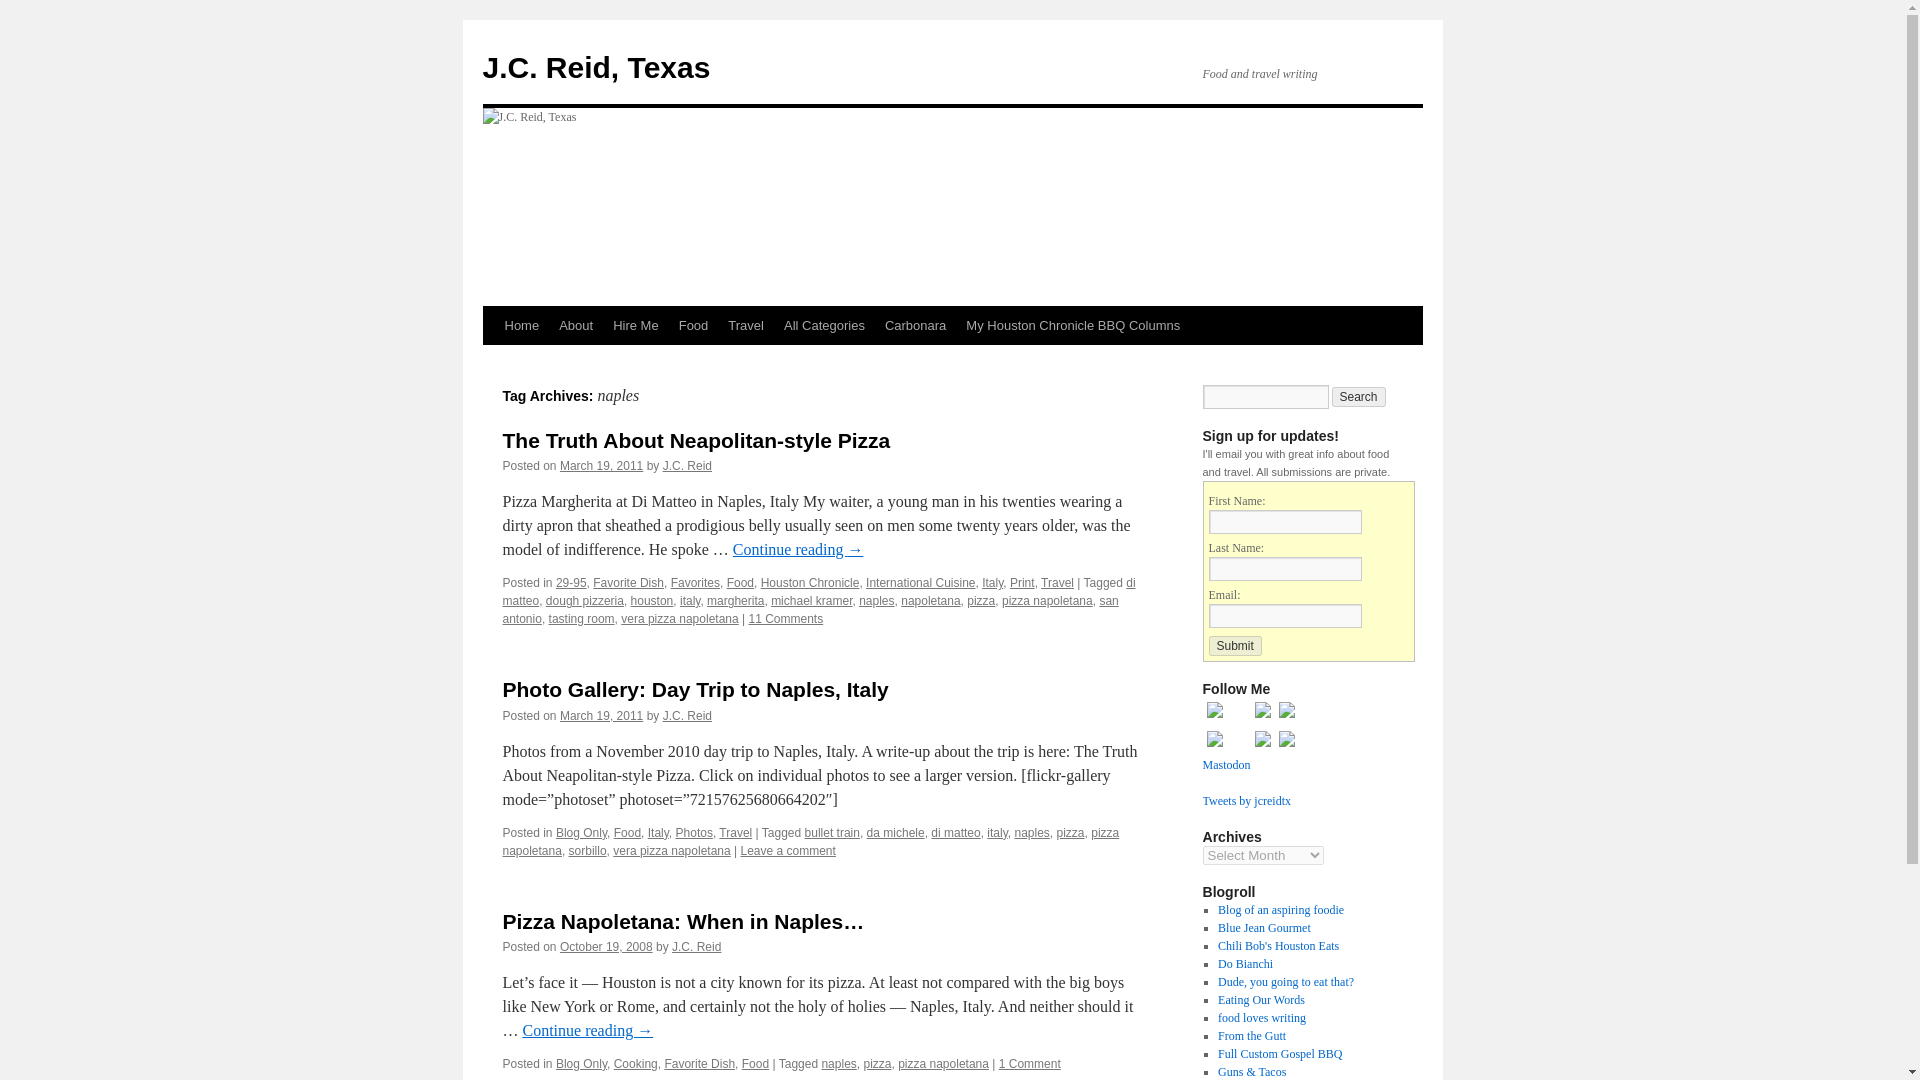 Image resolution: width=1920 pixels, height=1080 pixels. I want to click on Travel, so click(746, 325).